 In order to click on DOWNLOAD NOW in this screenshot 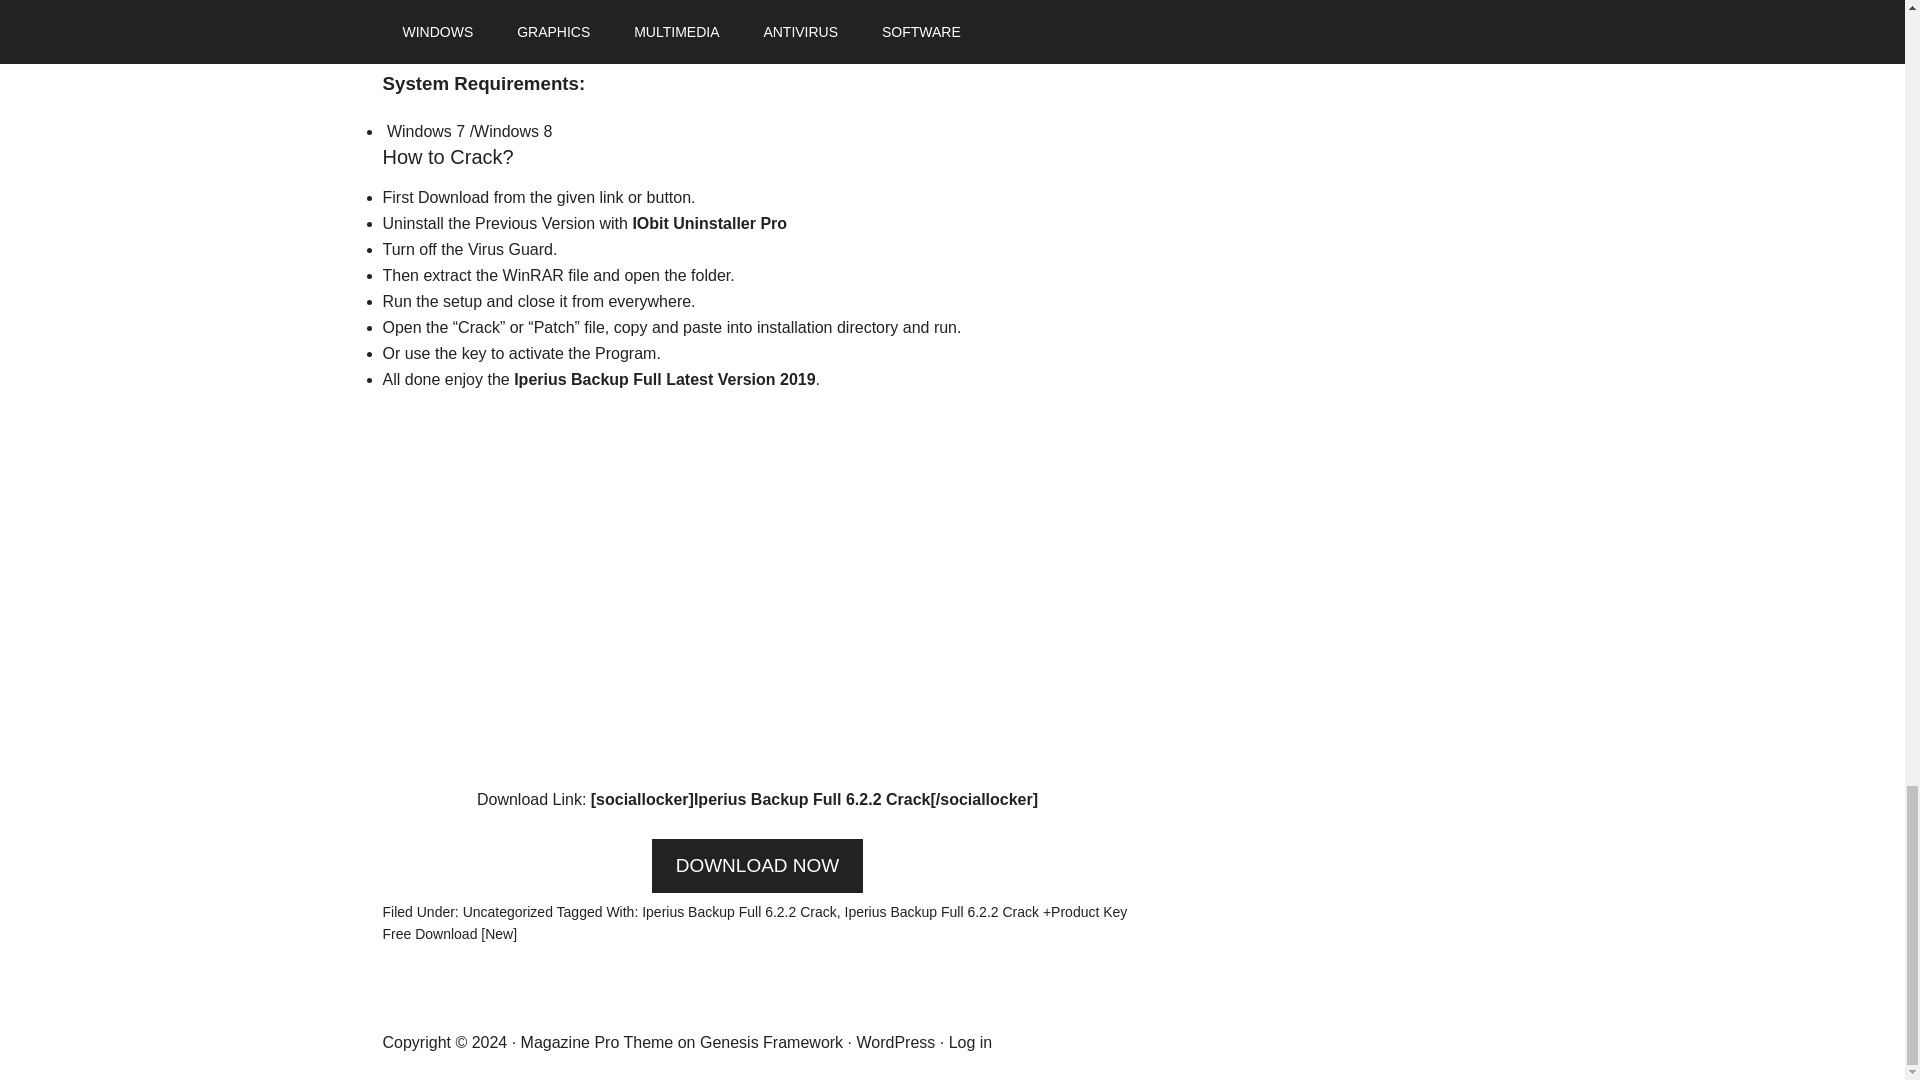, I will do `click(758, 866)`.